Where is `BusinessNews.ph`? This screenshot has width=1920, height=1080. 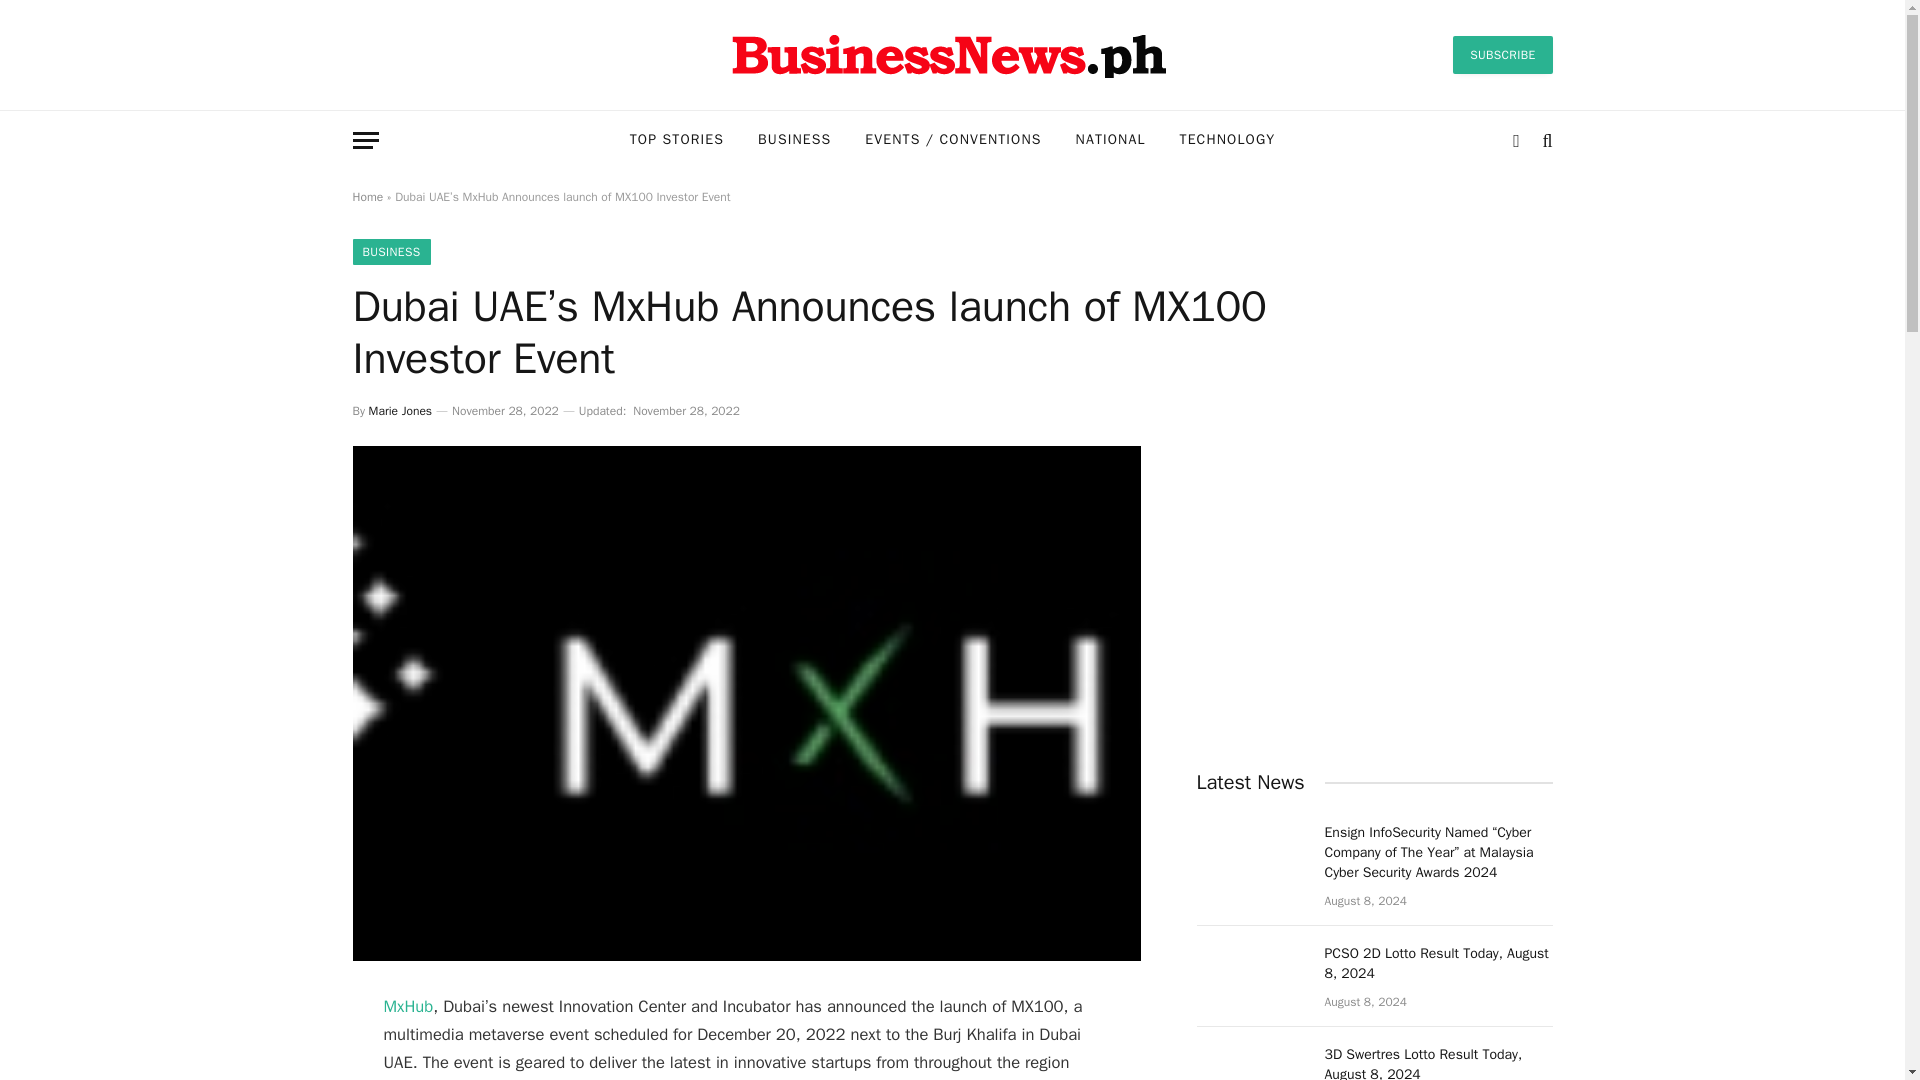
BusinessNews.ph is located at coordinates (951, 54).